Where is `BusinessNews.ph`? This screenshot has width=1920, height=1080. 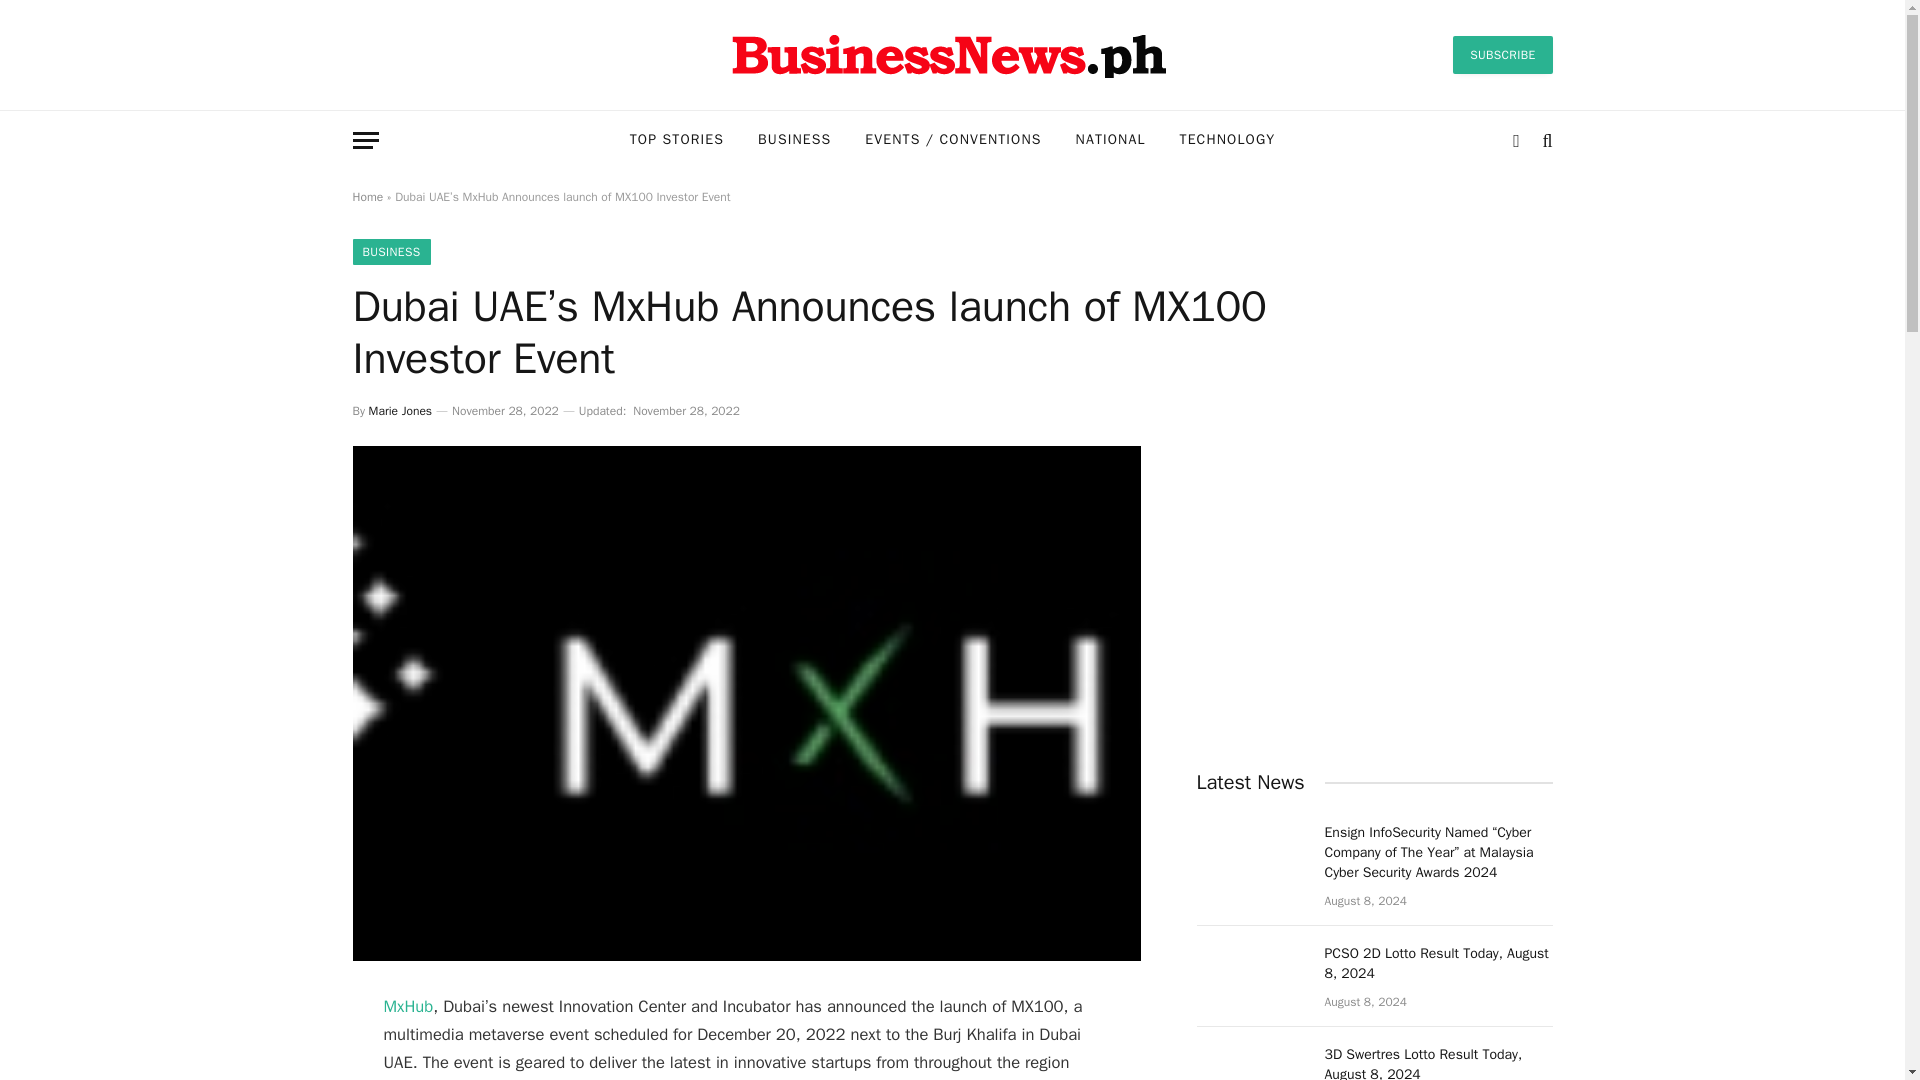
BusinessNews.ph is located at coordinates (951, 54).